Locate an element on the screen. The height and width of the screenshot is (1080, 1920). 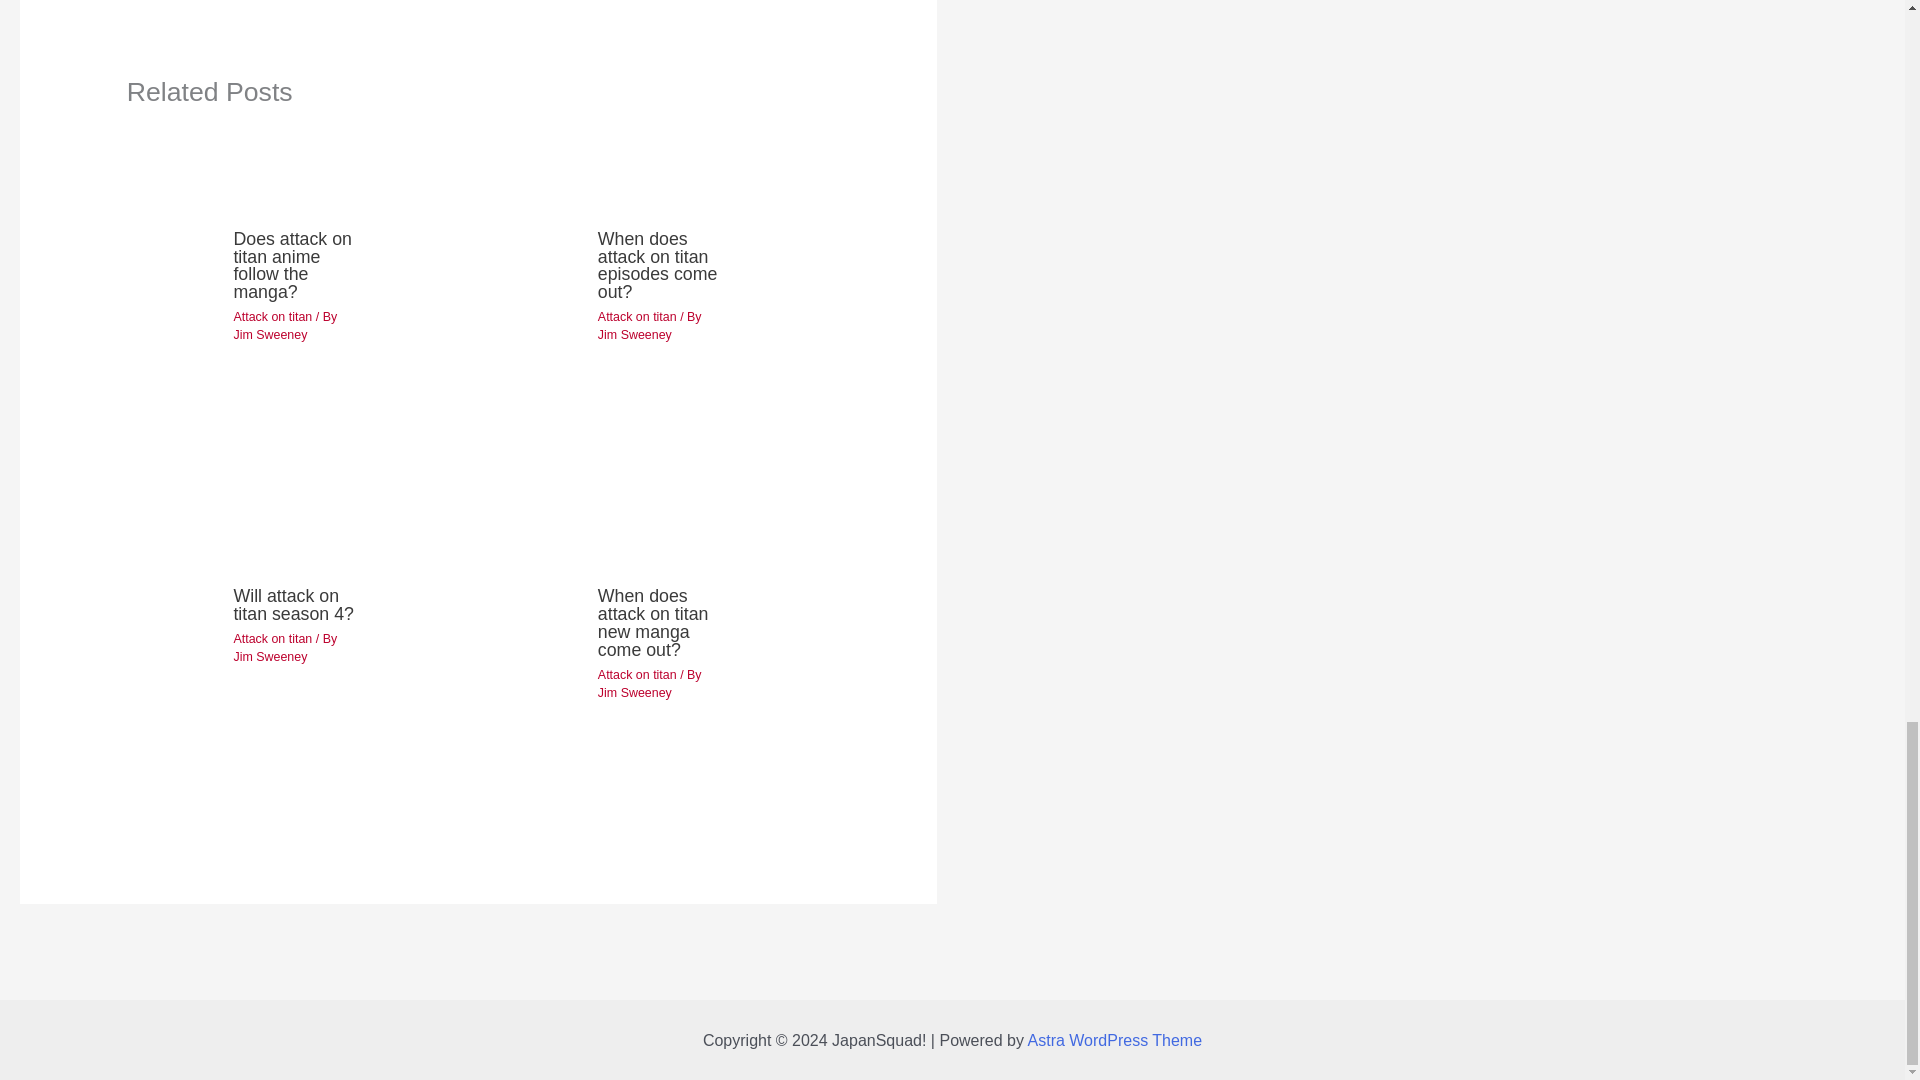
View all posts by Jim Sweeney is located at coordinates (270, 657).